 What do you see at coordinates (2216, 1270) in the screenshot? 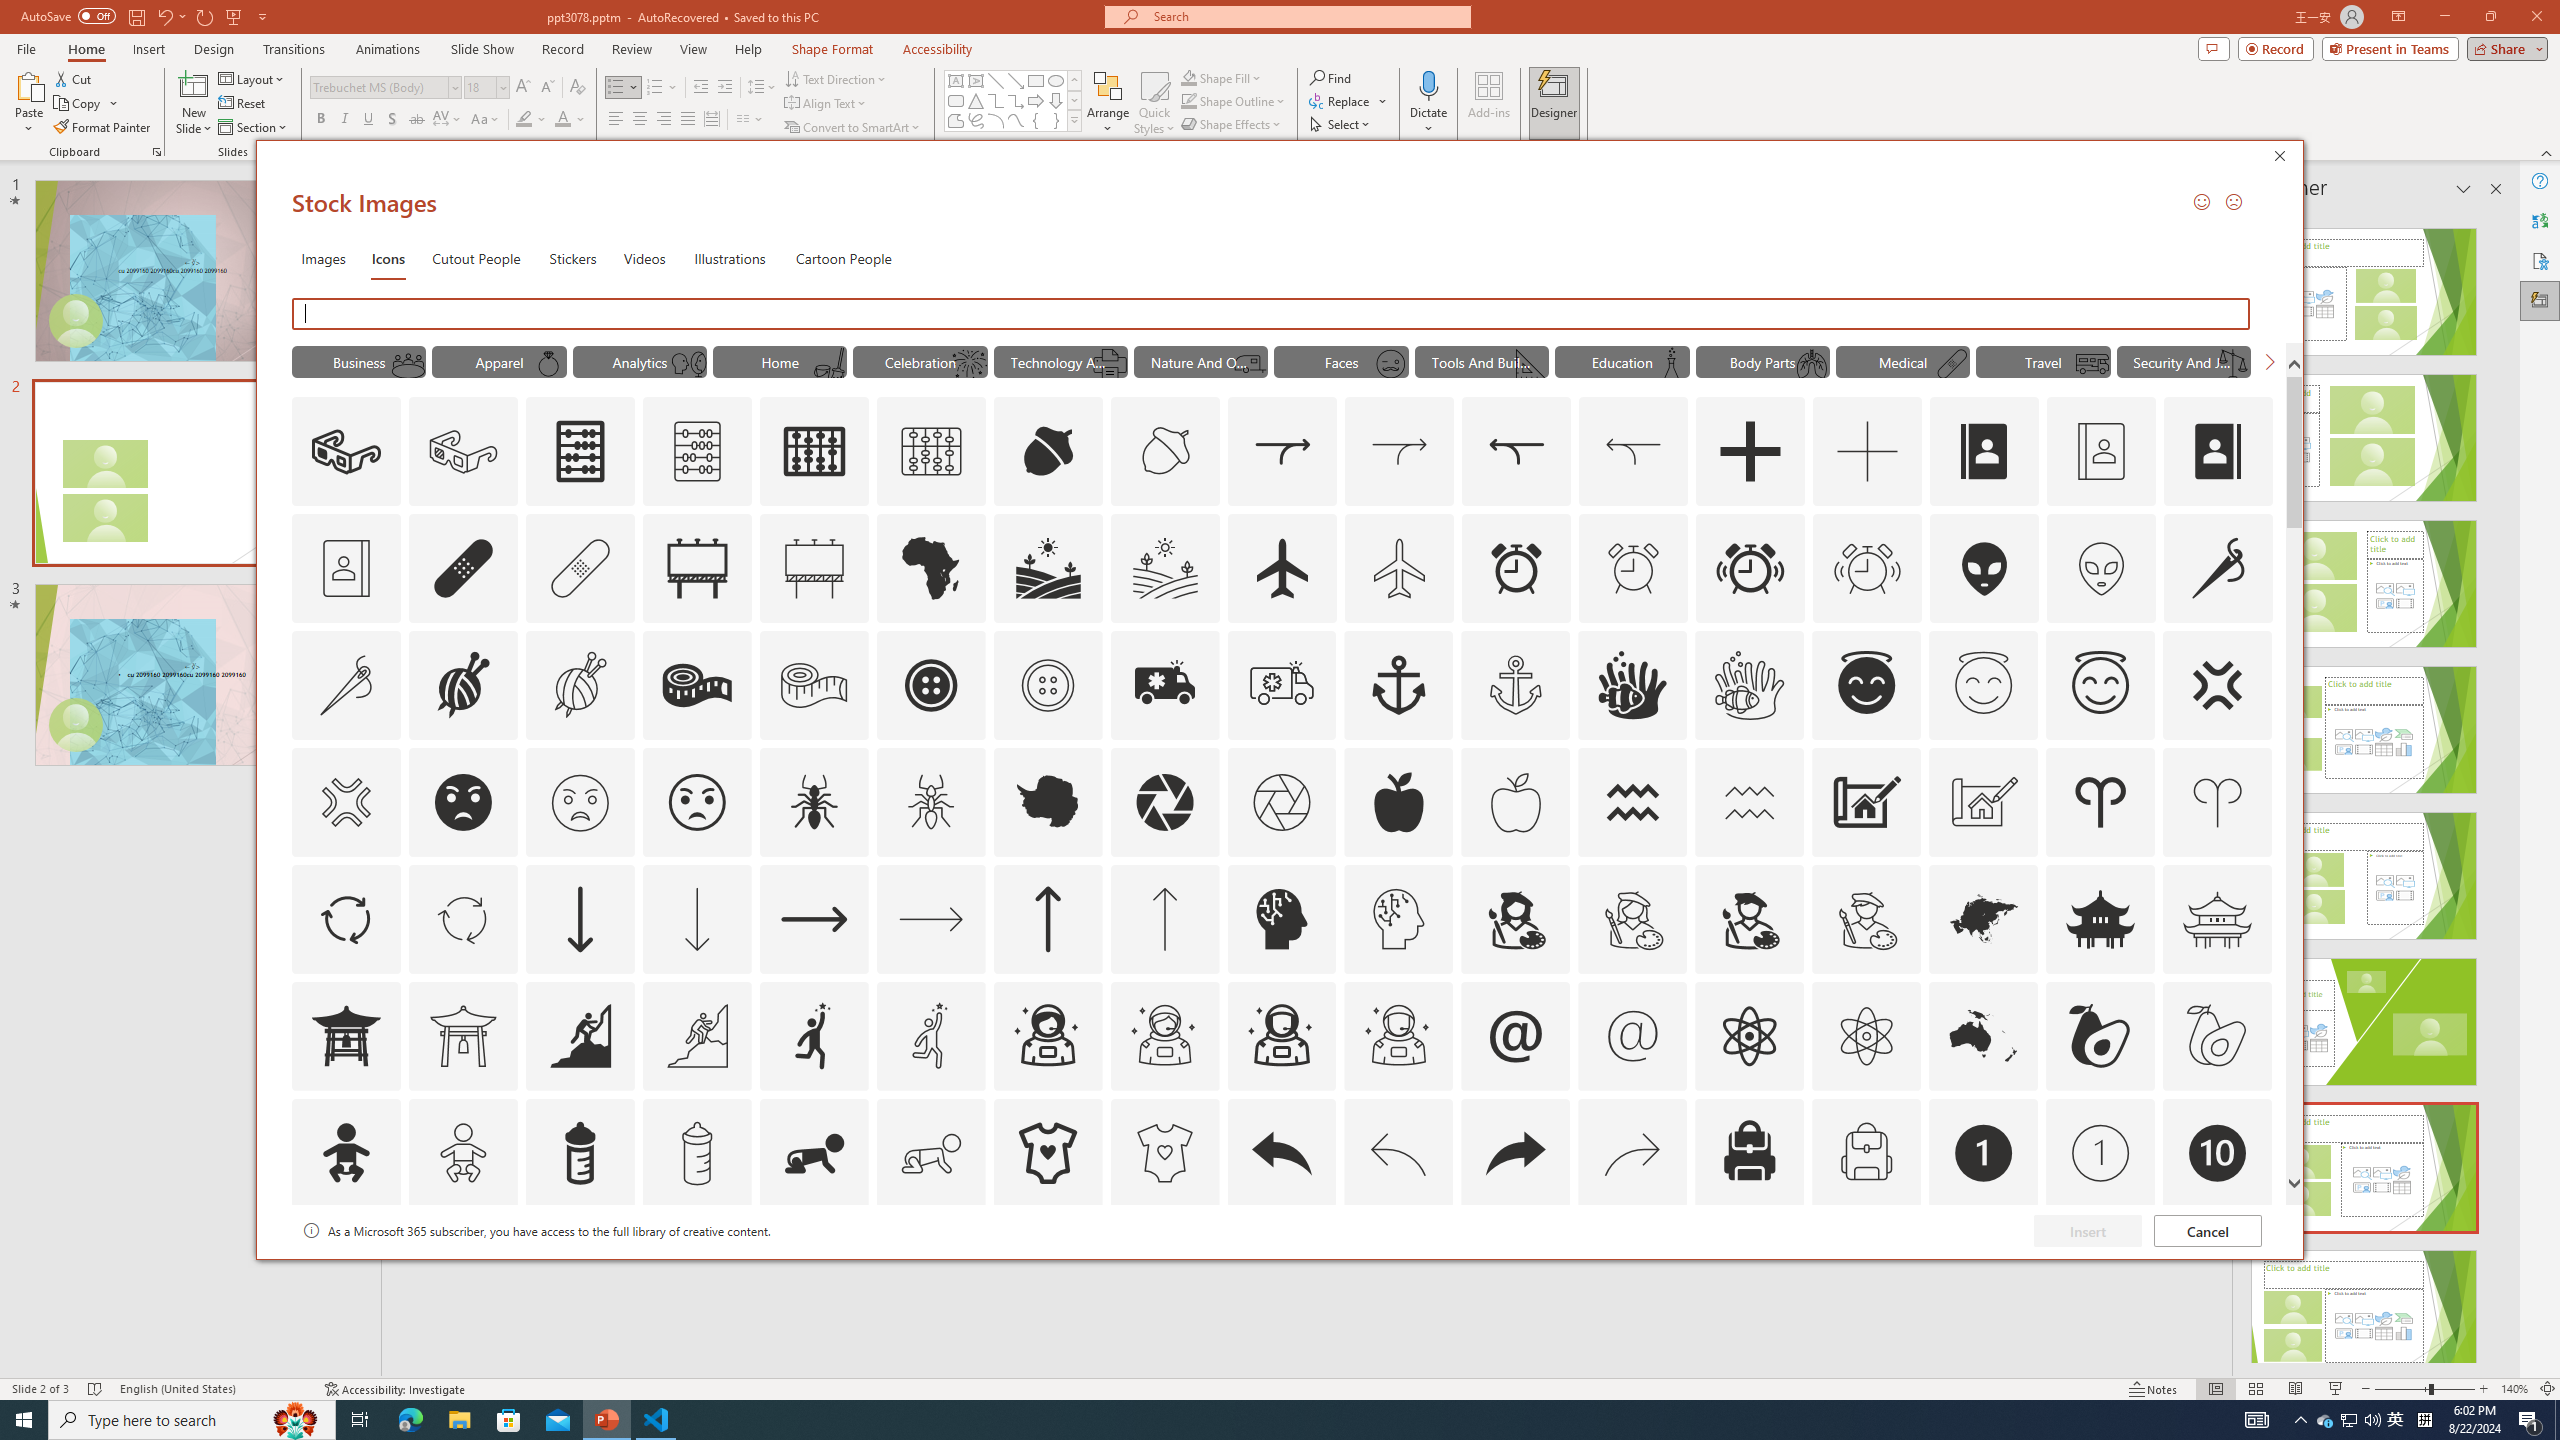
I see `AutomationID: Icons_Badge9_M` at bounding box center [2216, 1270].